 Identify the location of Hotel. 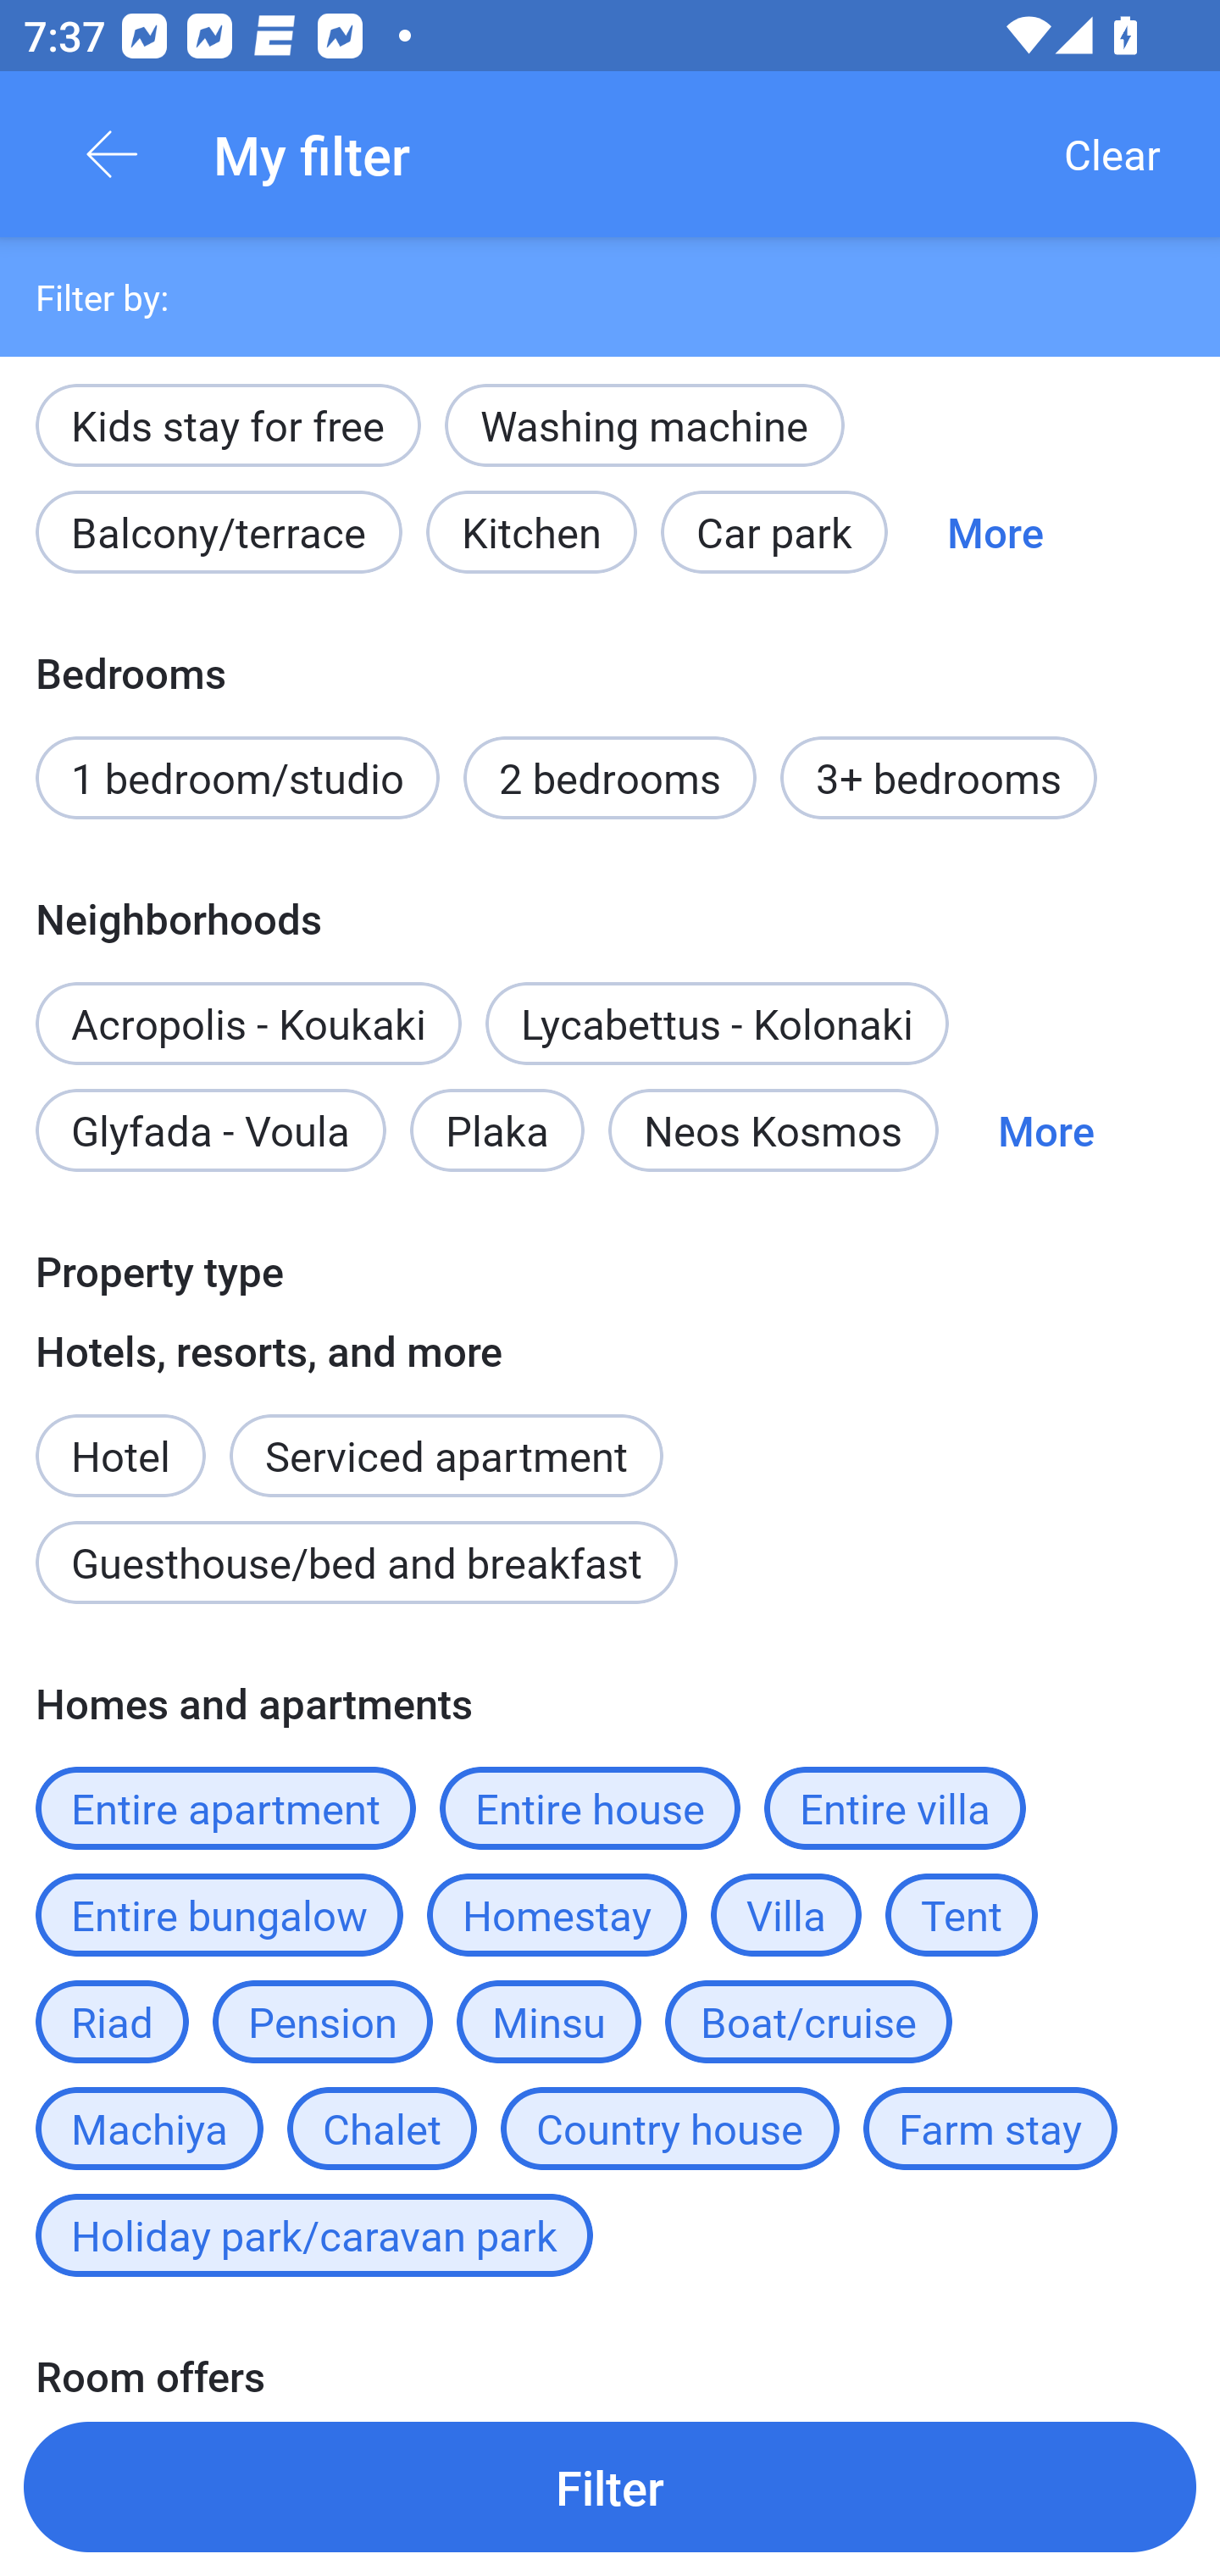
(120, 1439).